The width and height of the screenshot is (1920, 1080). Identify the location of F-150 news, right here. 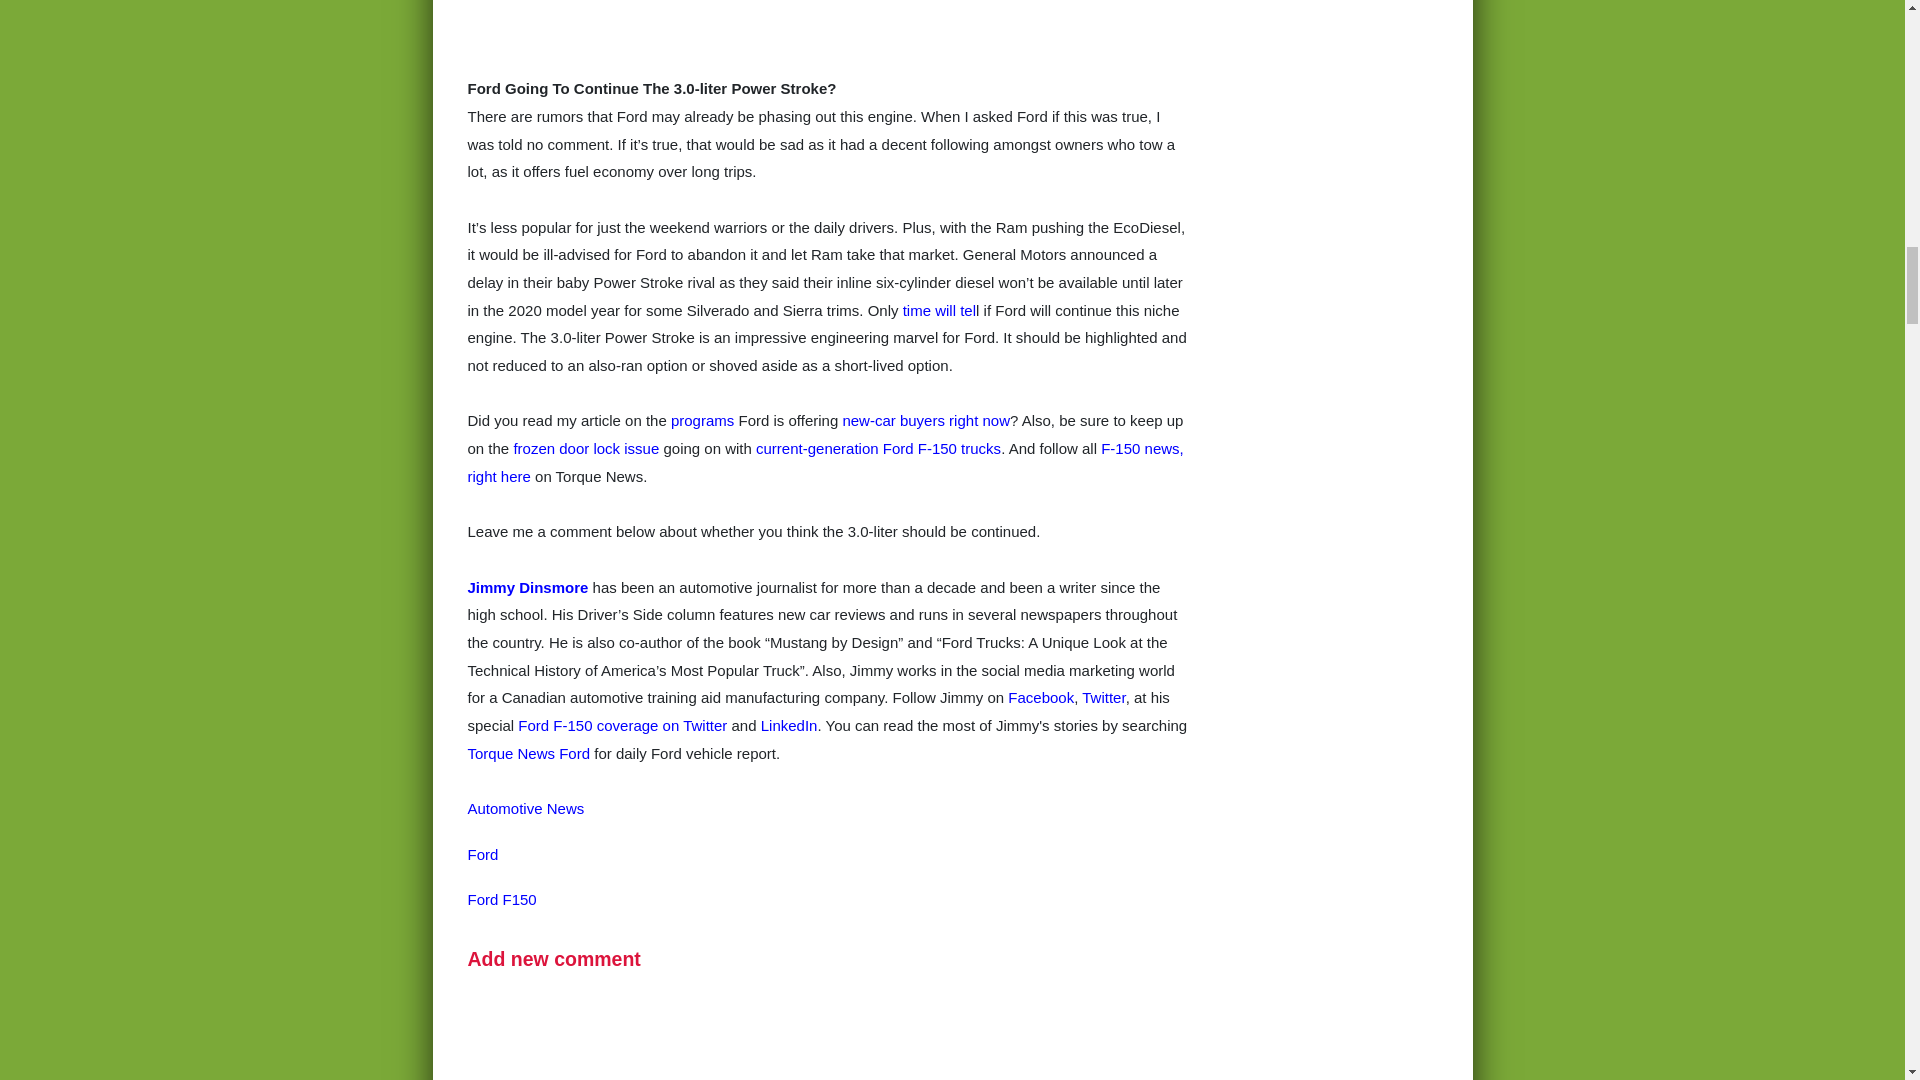
(826, 462).